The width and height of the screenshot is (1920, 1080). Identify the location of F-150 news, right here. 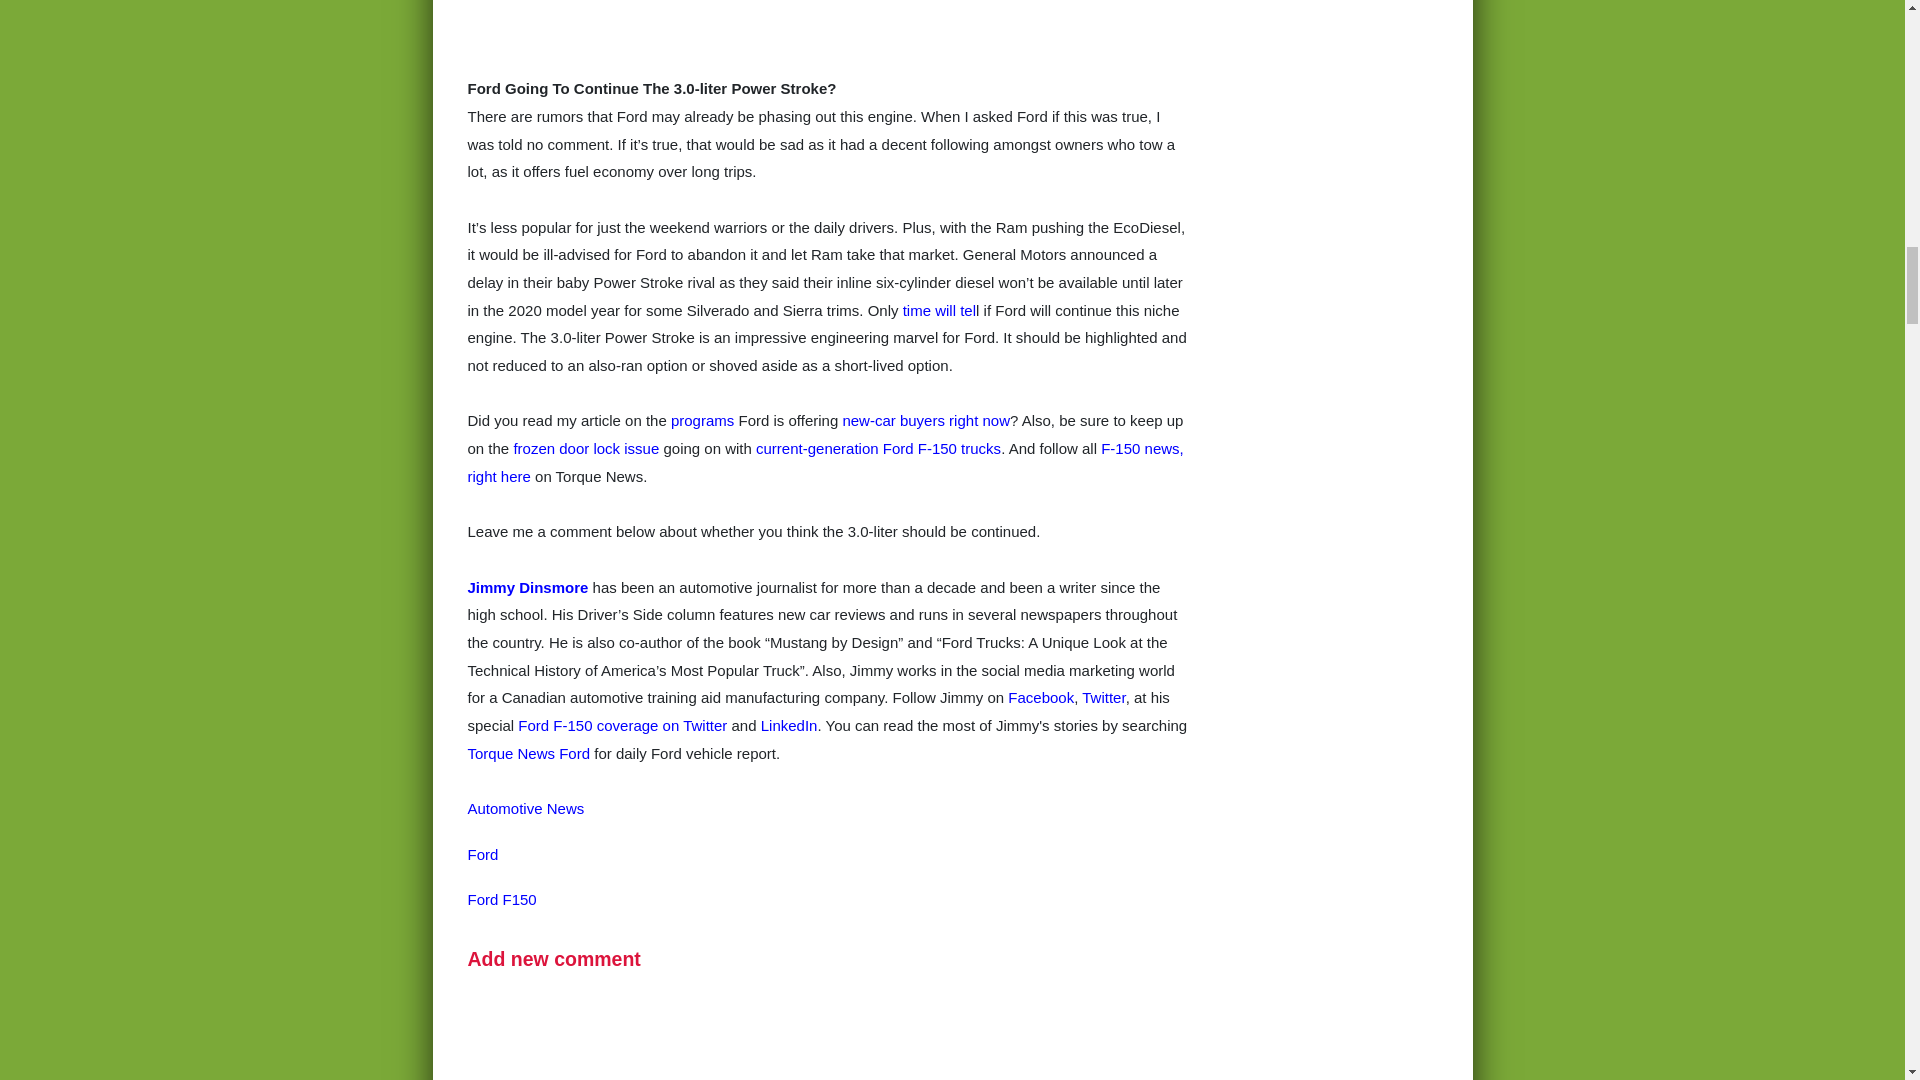
(826, 462).